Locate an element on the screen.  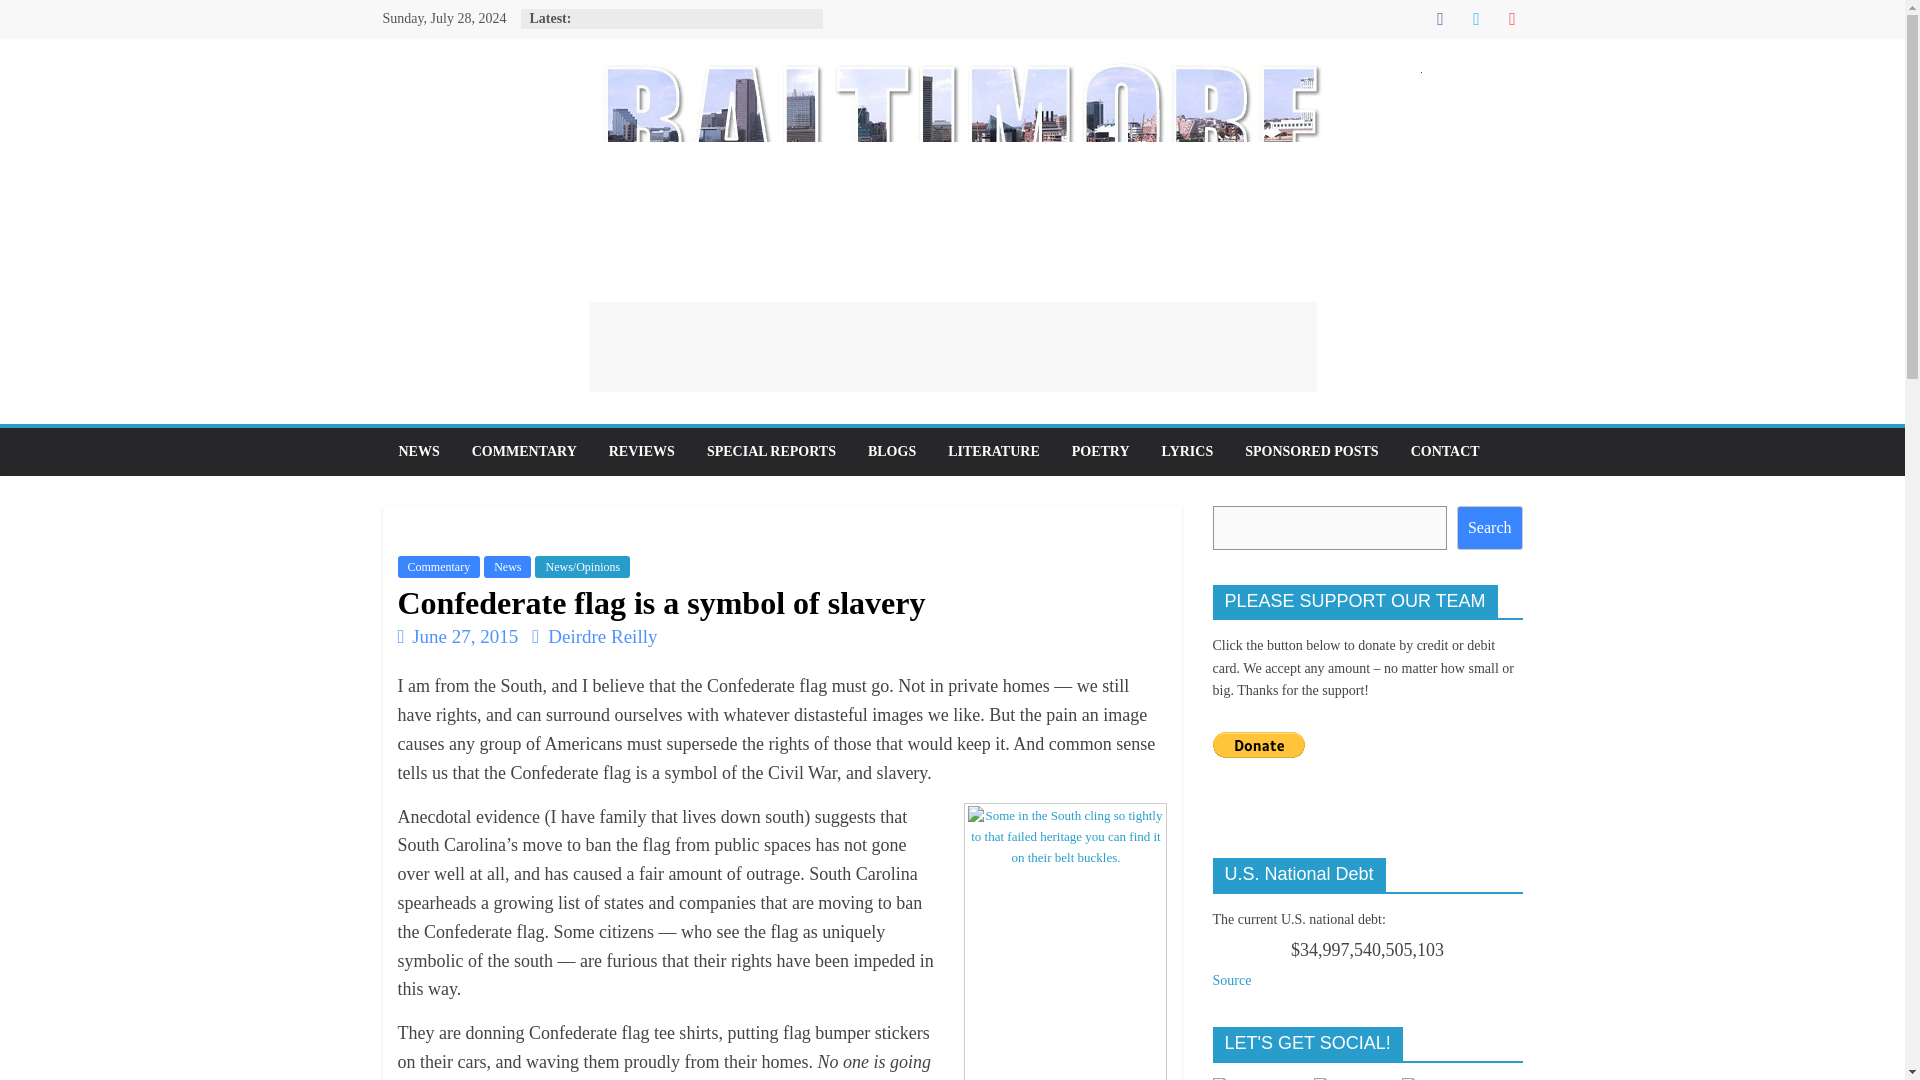
NEWS is located at coordinates (418, 452).